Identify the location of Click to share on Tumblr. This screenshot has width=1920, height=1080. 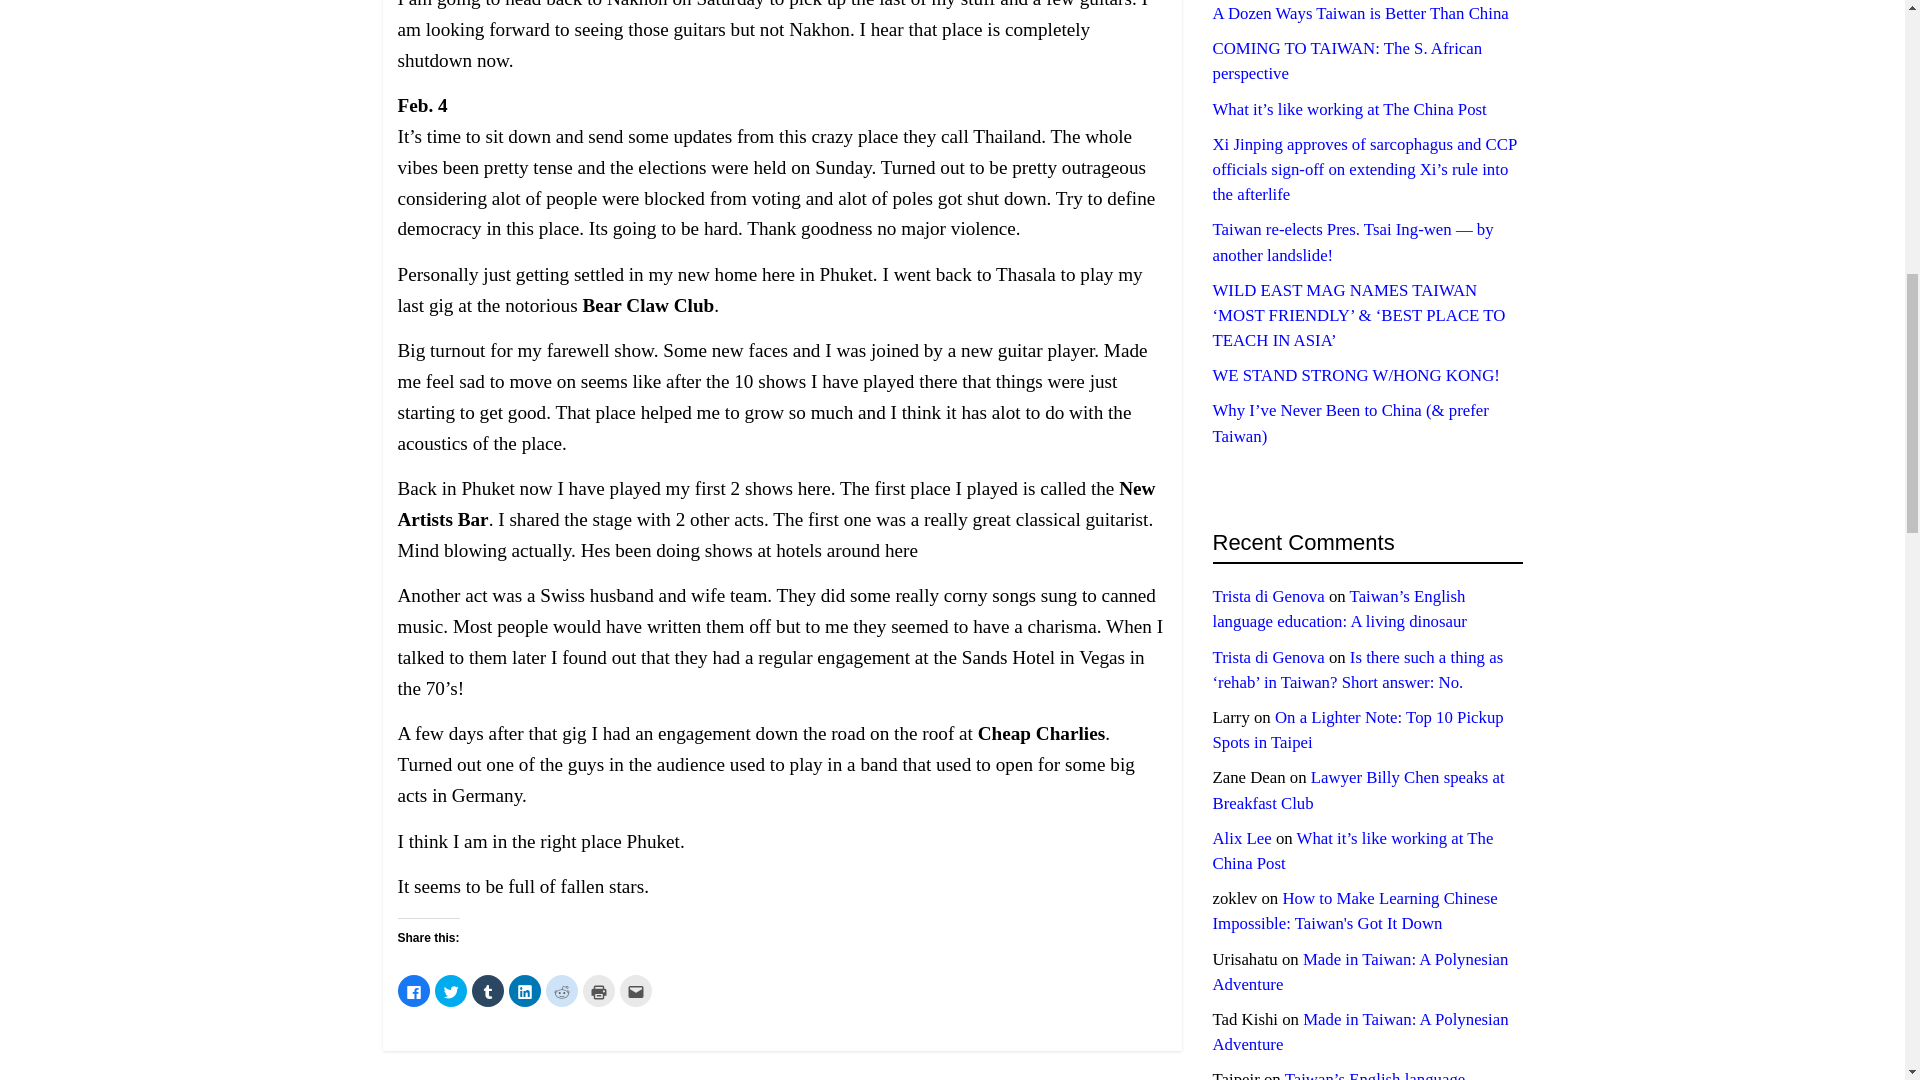
(488, 990).